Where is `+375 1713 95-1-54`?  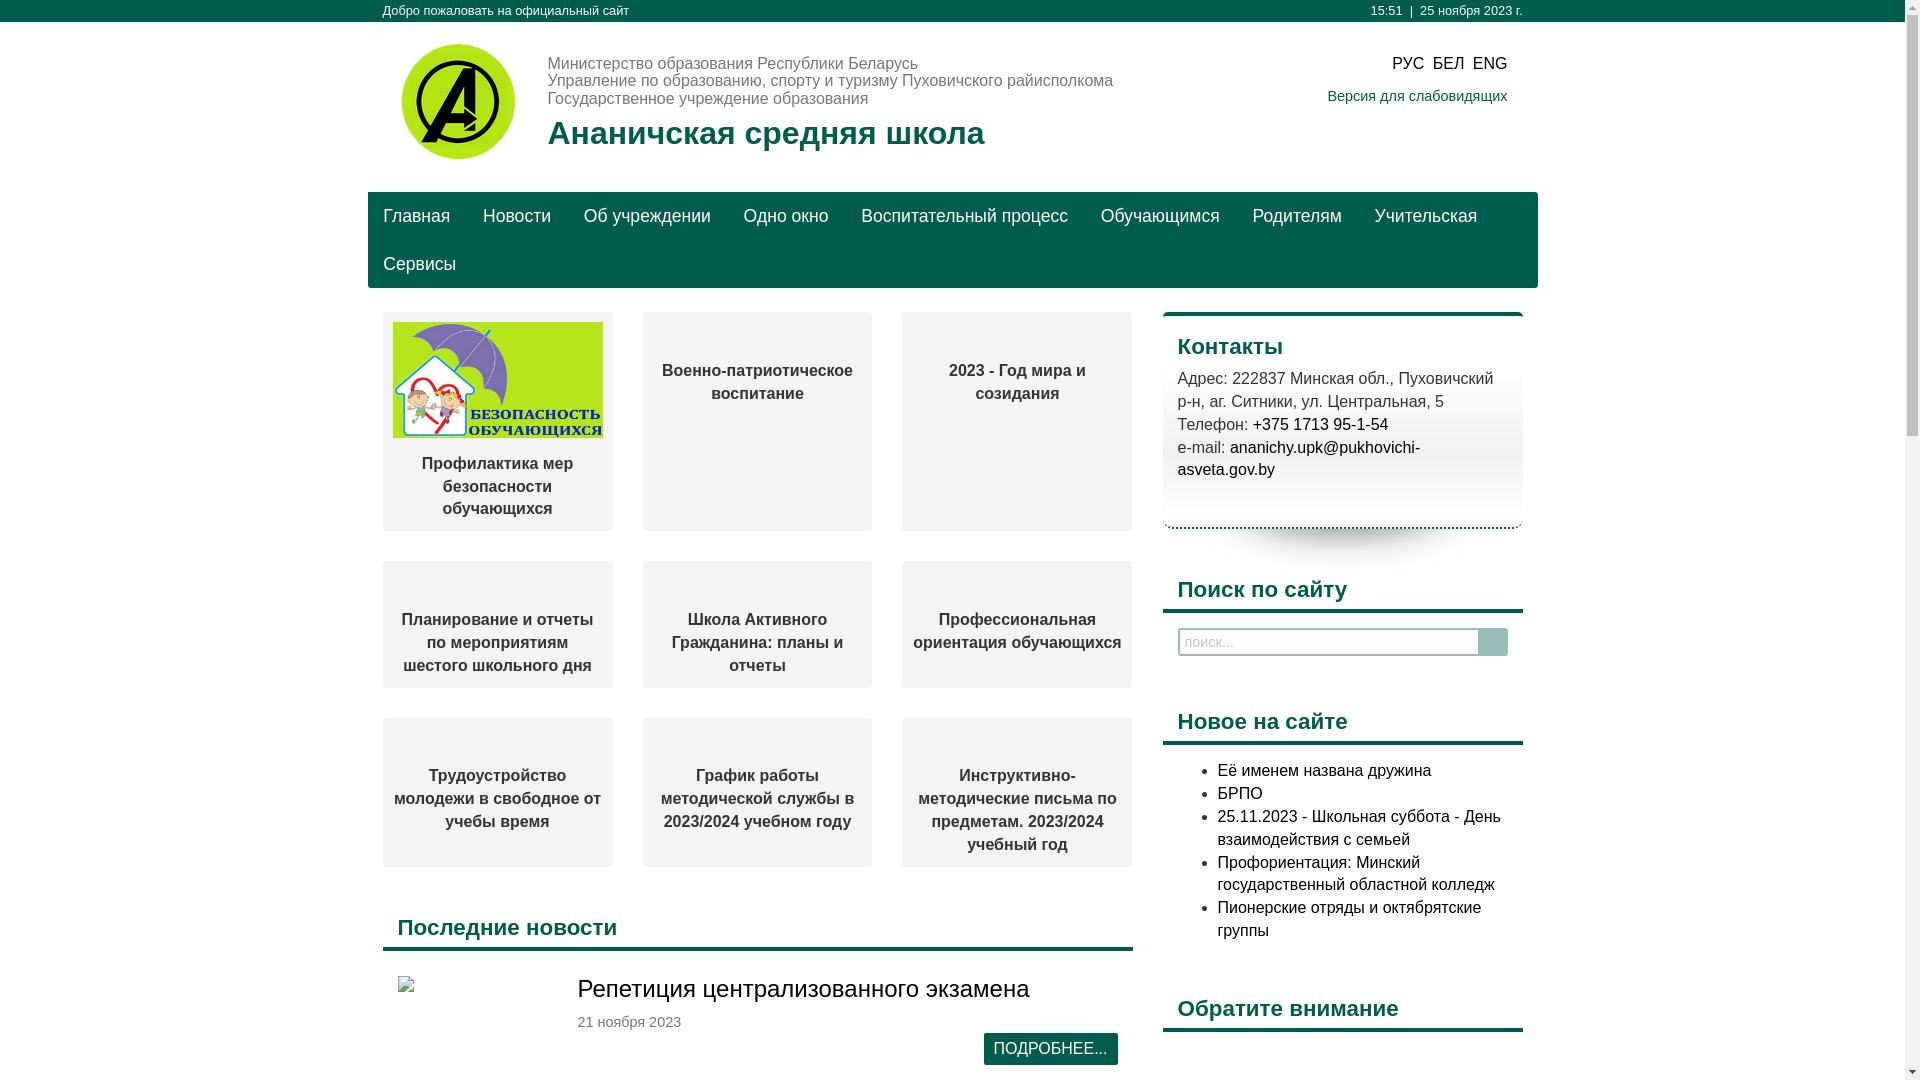
+375 1713 95-1-54 is located at coordinates (1321, 424).